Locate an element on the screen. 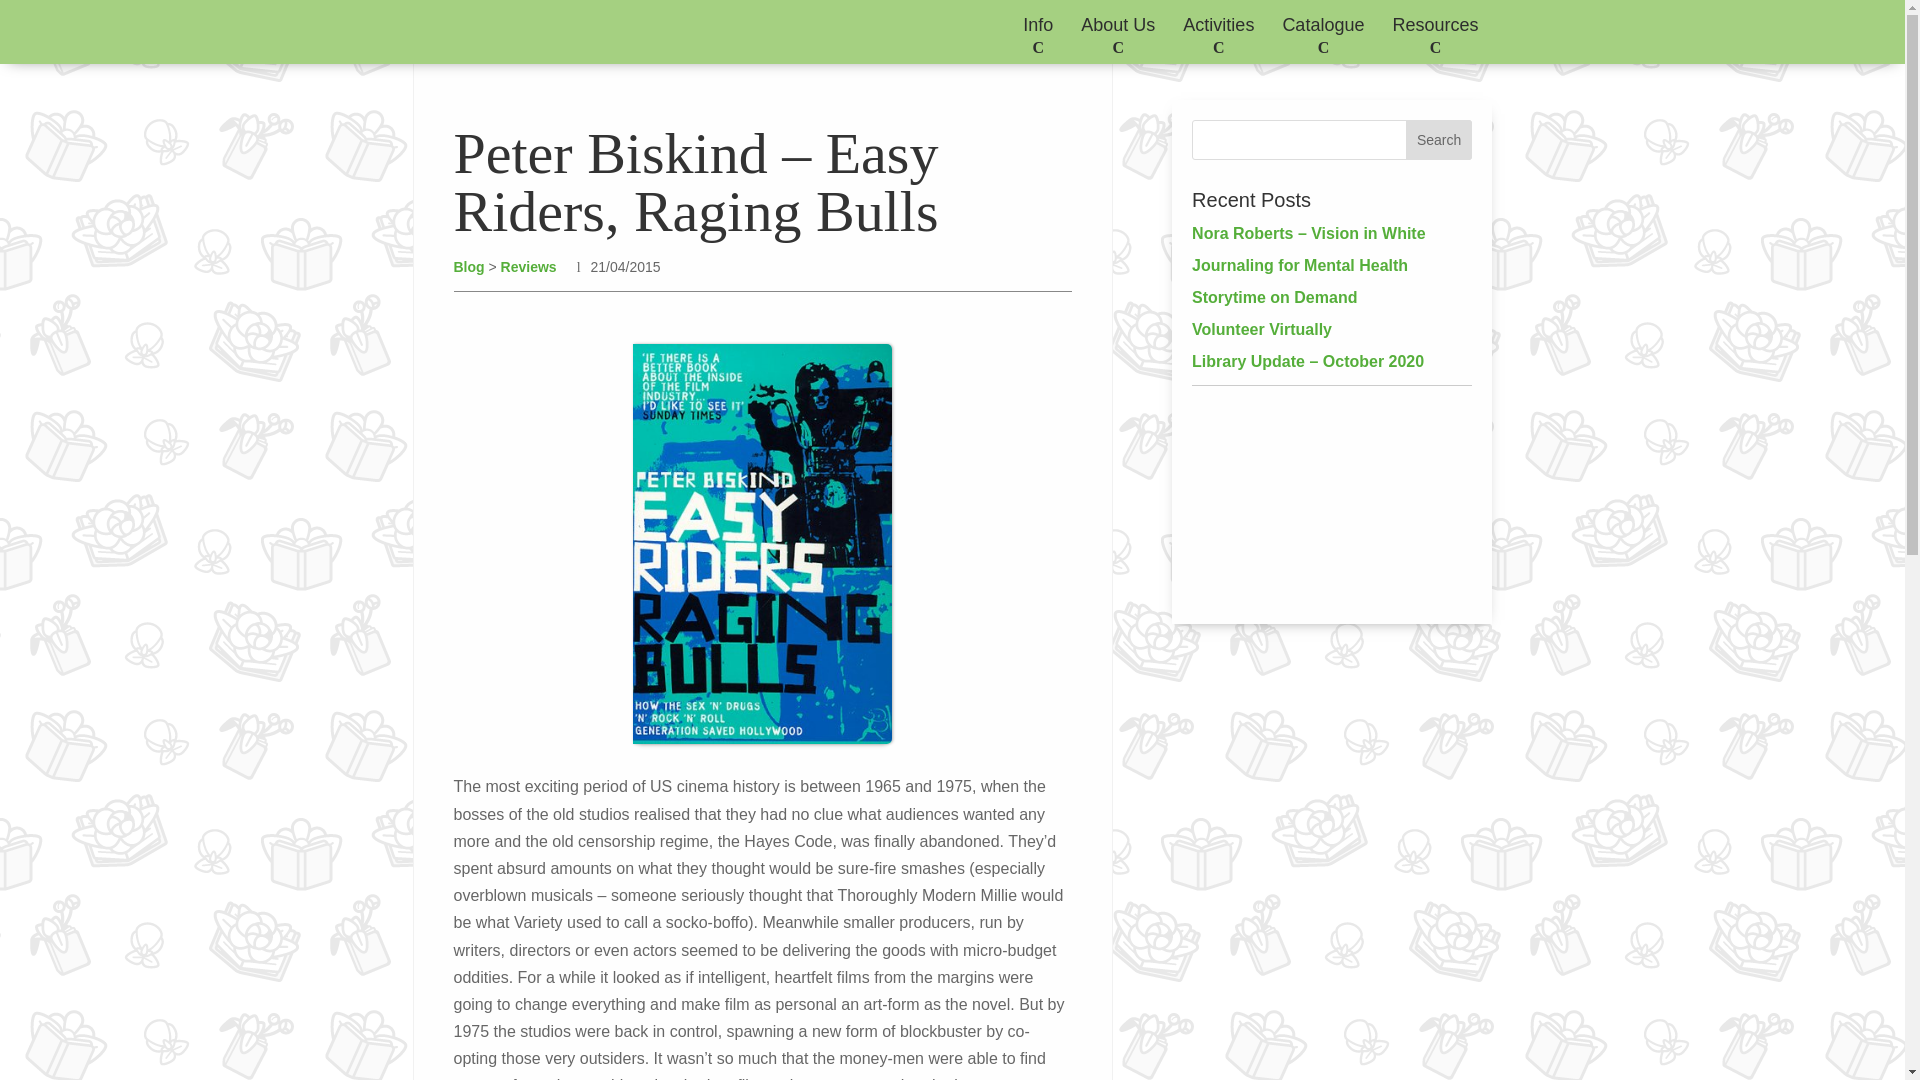 This screenshot has width=1920, height=1080. About Us is located at coordinates (1118, 32).